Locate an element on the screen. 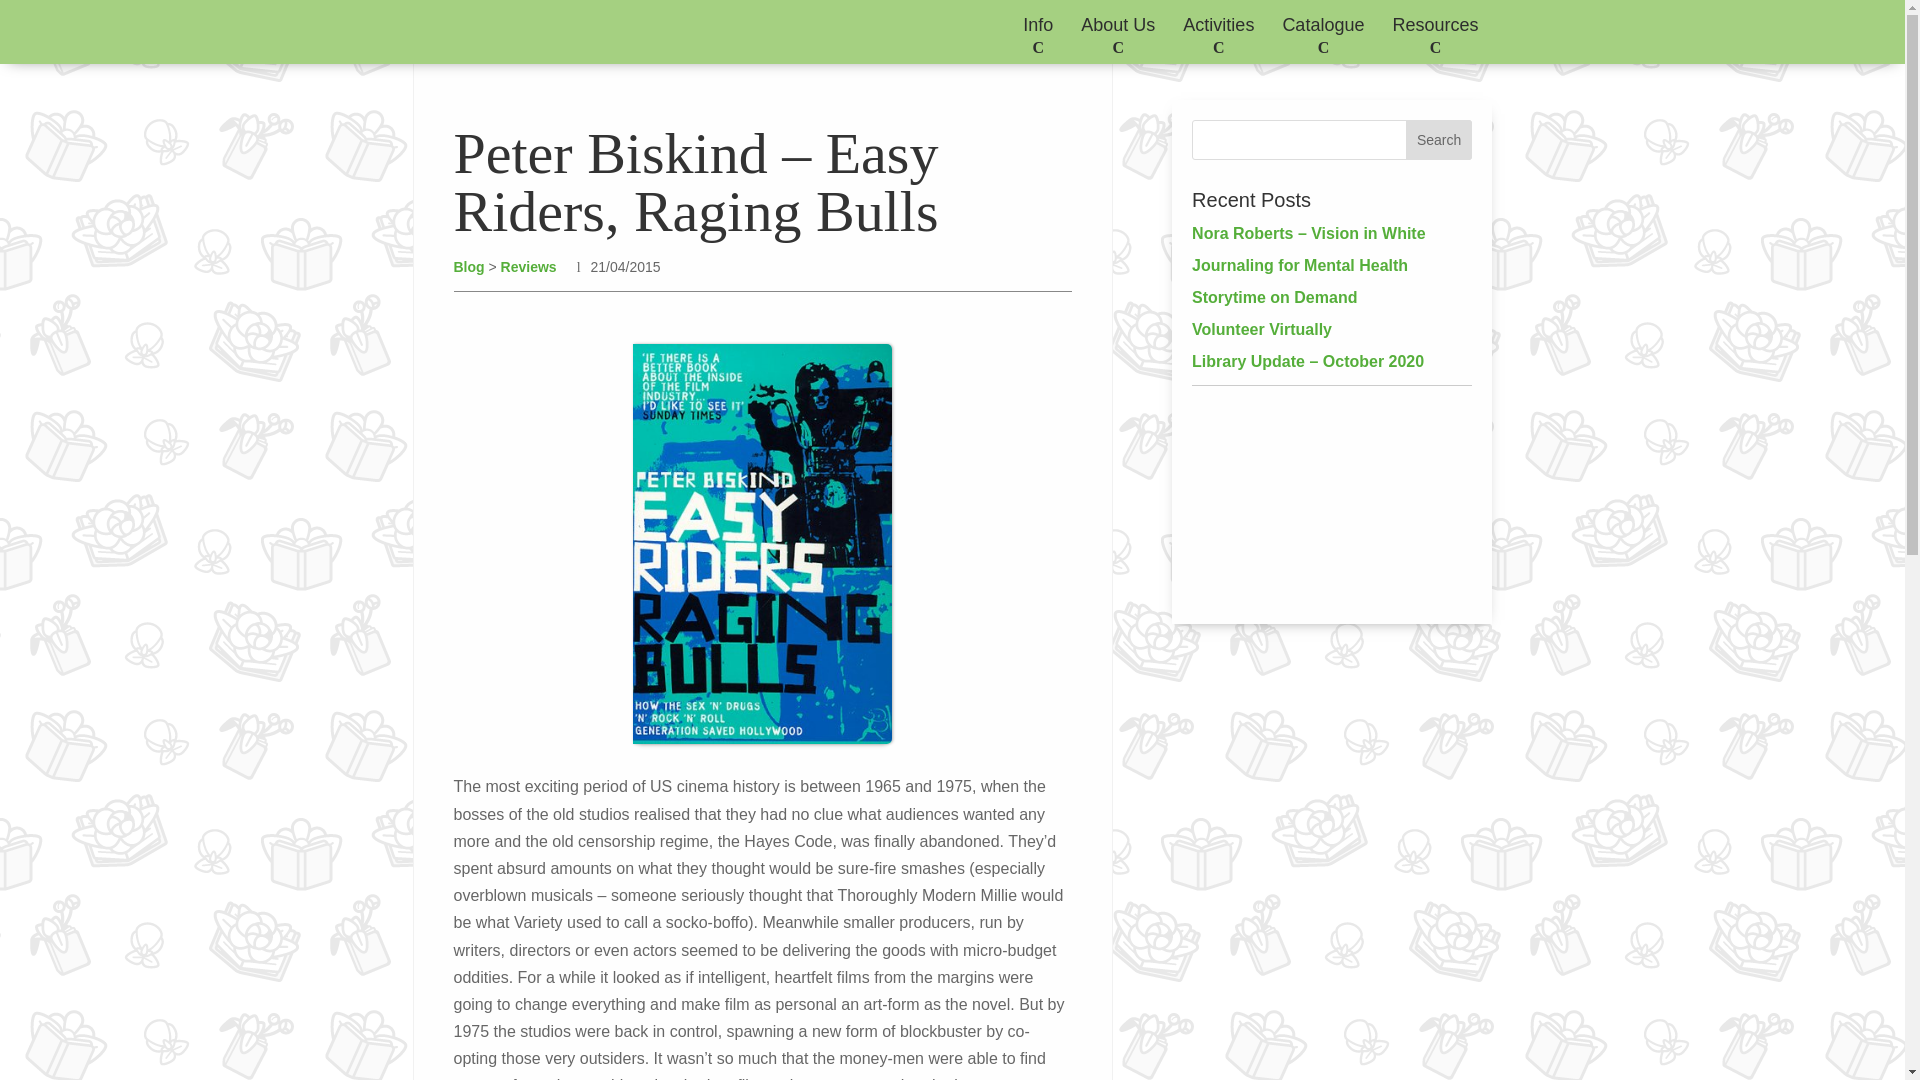 This screenshot has width=1920, height=1080. About Us is located at coordinates (1118, 32).